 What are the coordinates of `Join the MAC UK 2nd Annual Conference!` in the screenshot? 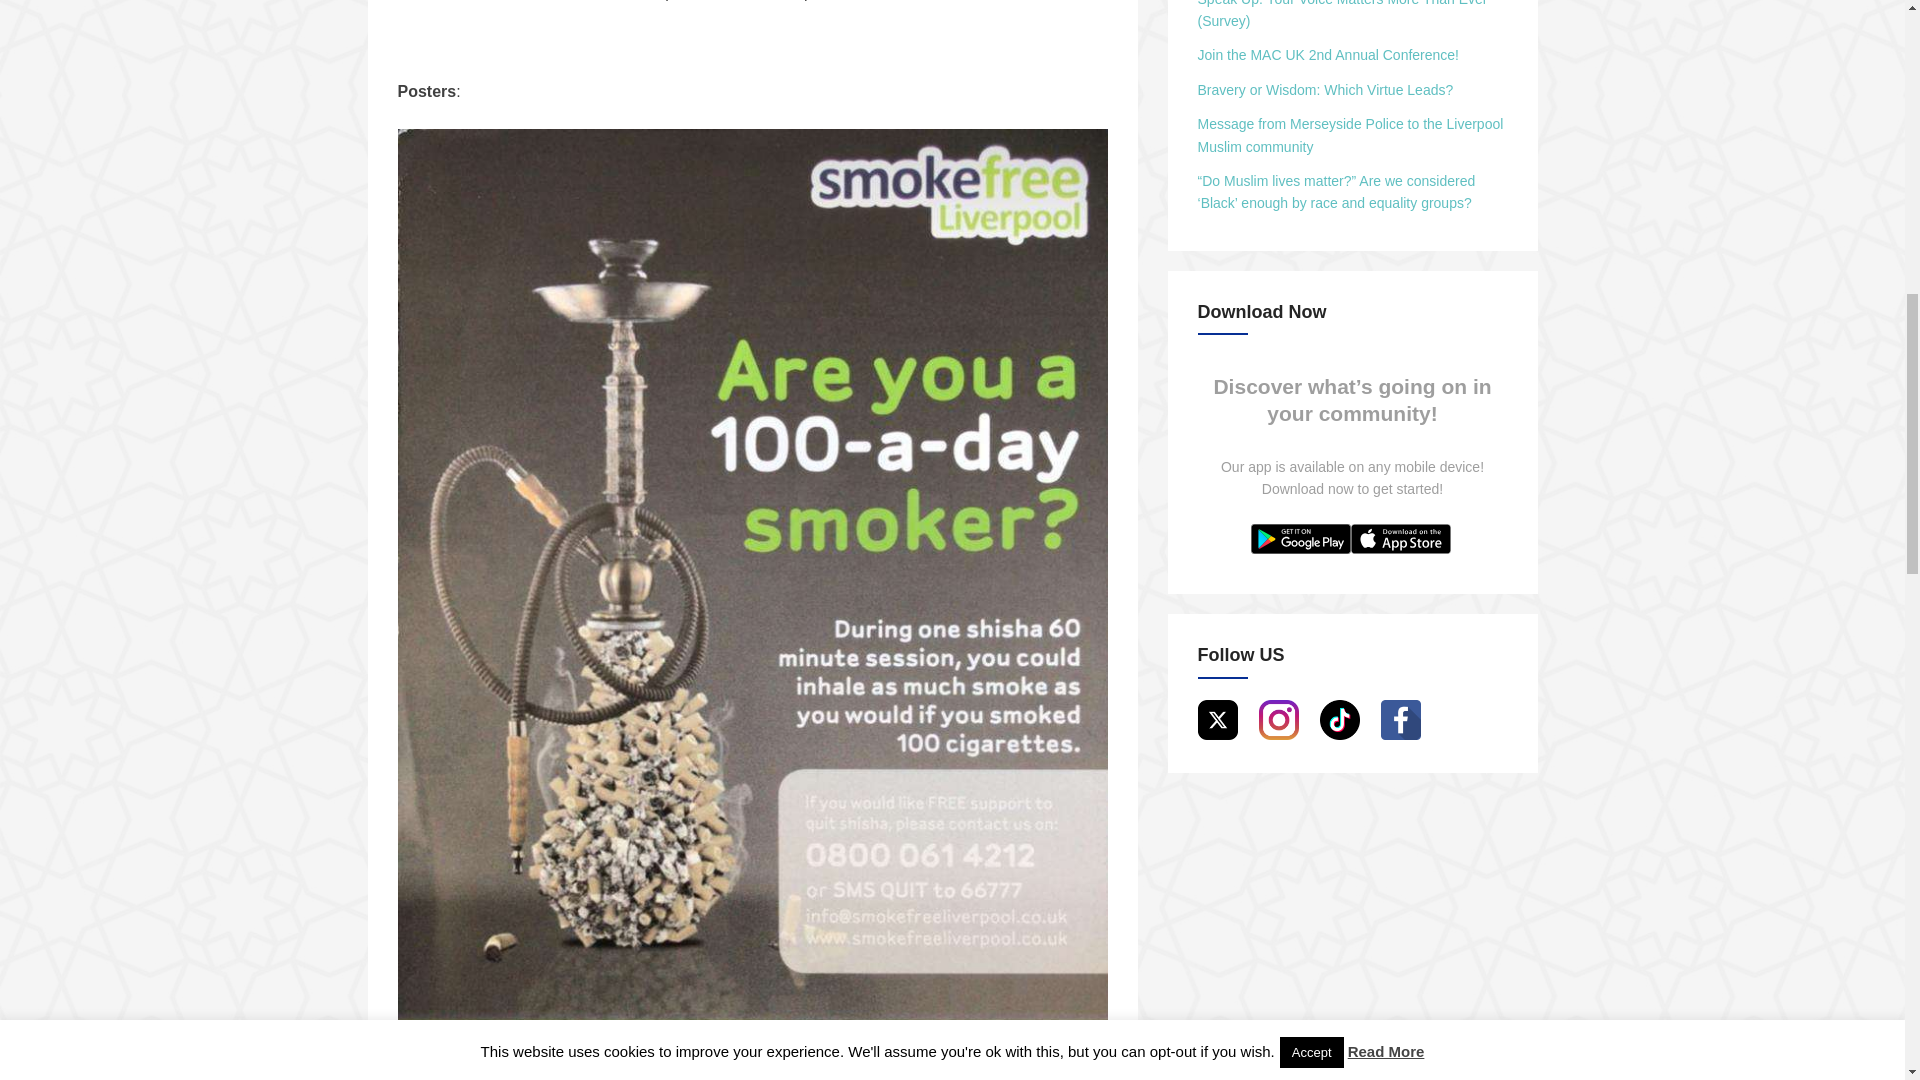 It's located at (1328, 54).